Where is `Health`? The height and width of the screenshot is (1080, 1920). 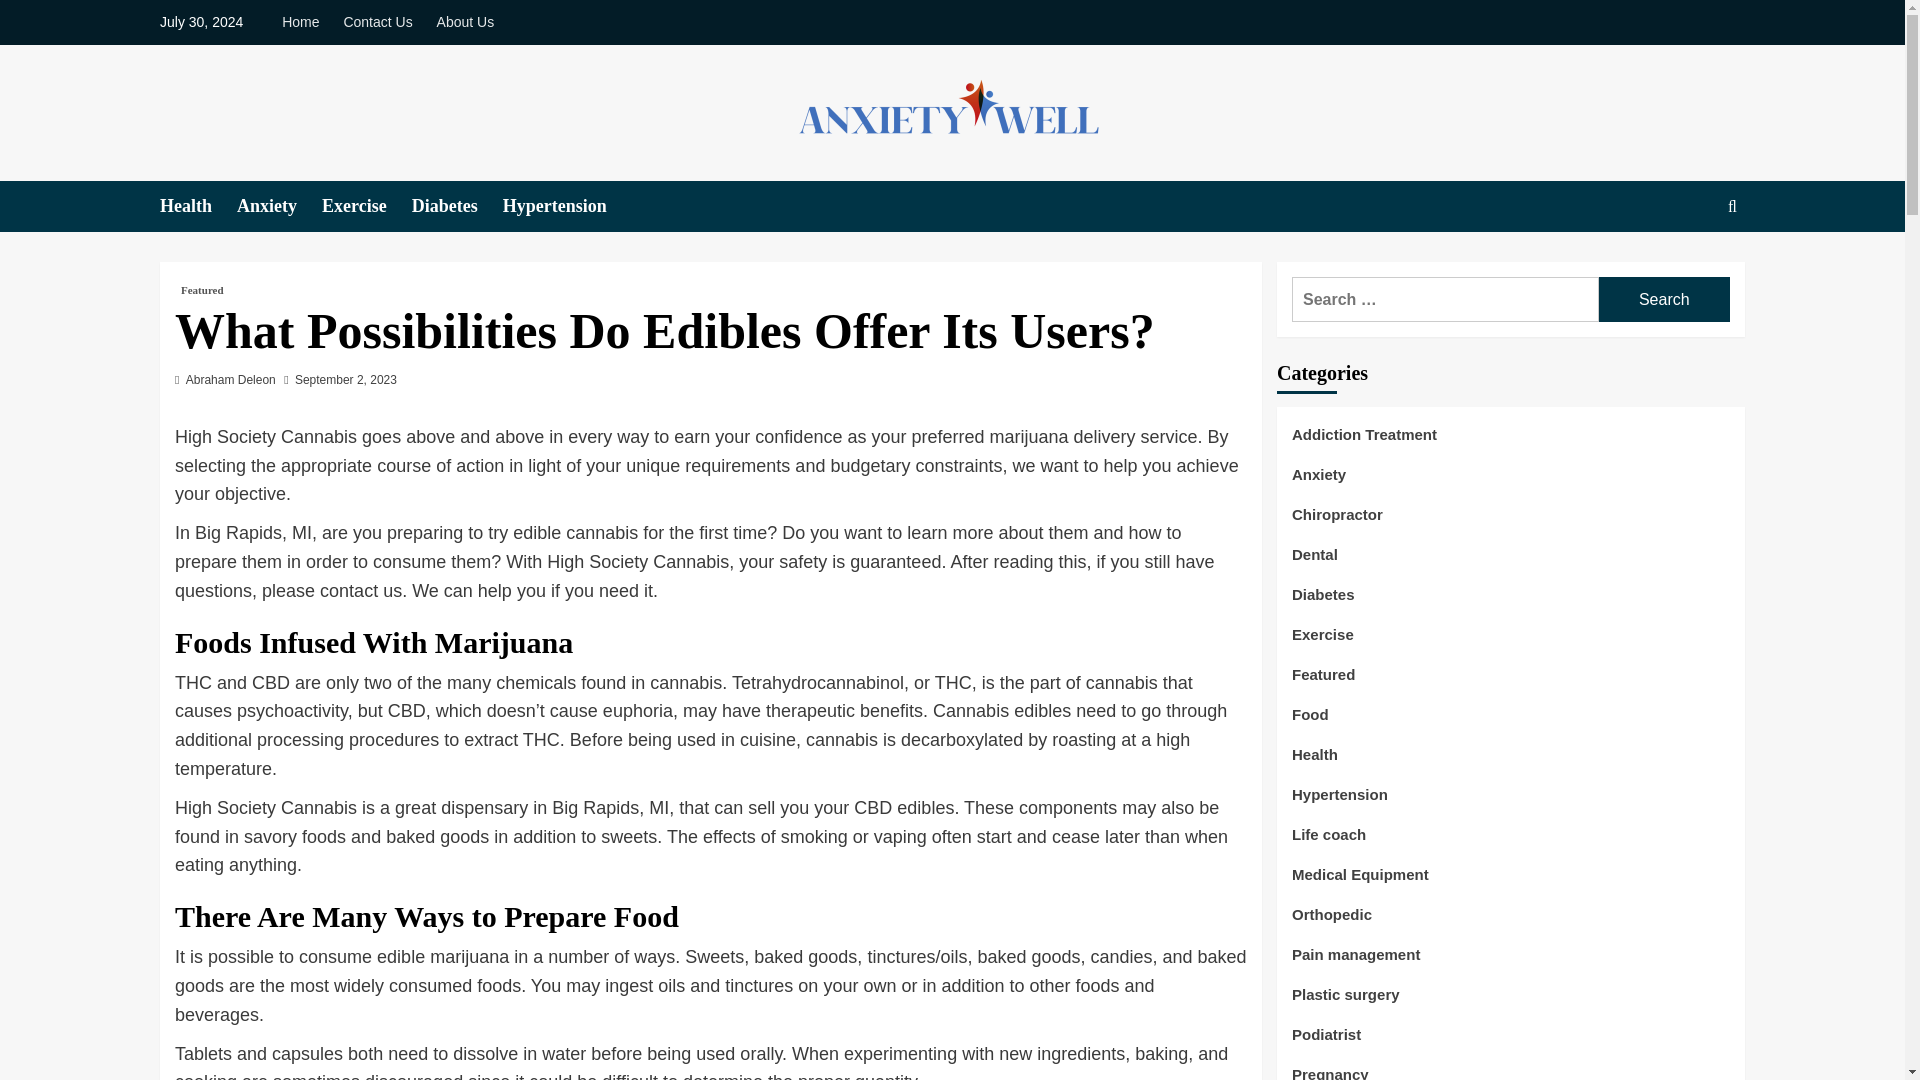
Health is located at coordinates (1315, 762).